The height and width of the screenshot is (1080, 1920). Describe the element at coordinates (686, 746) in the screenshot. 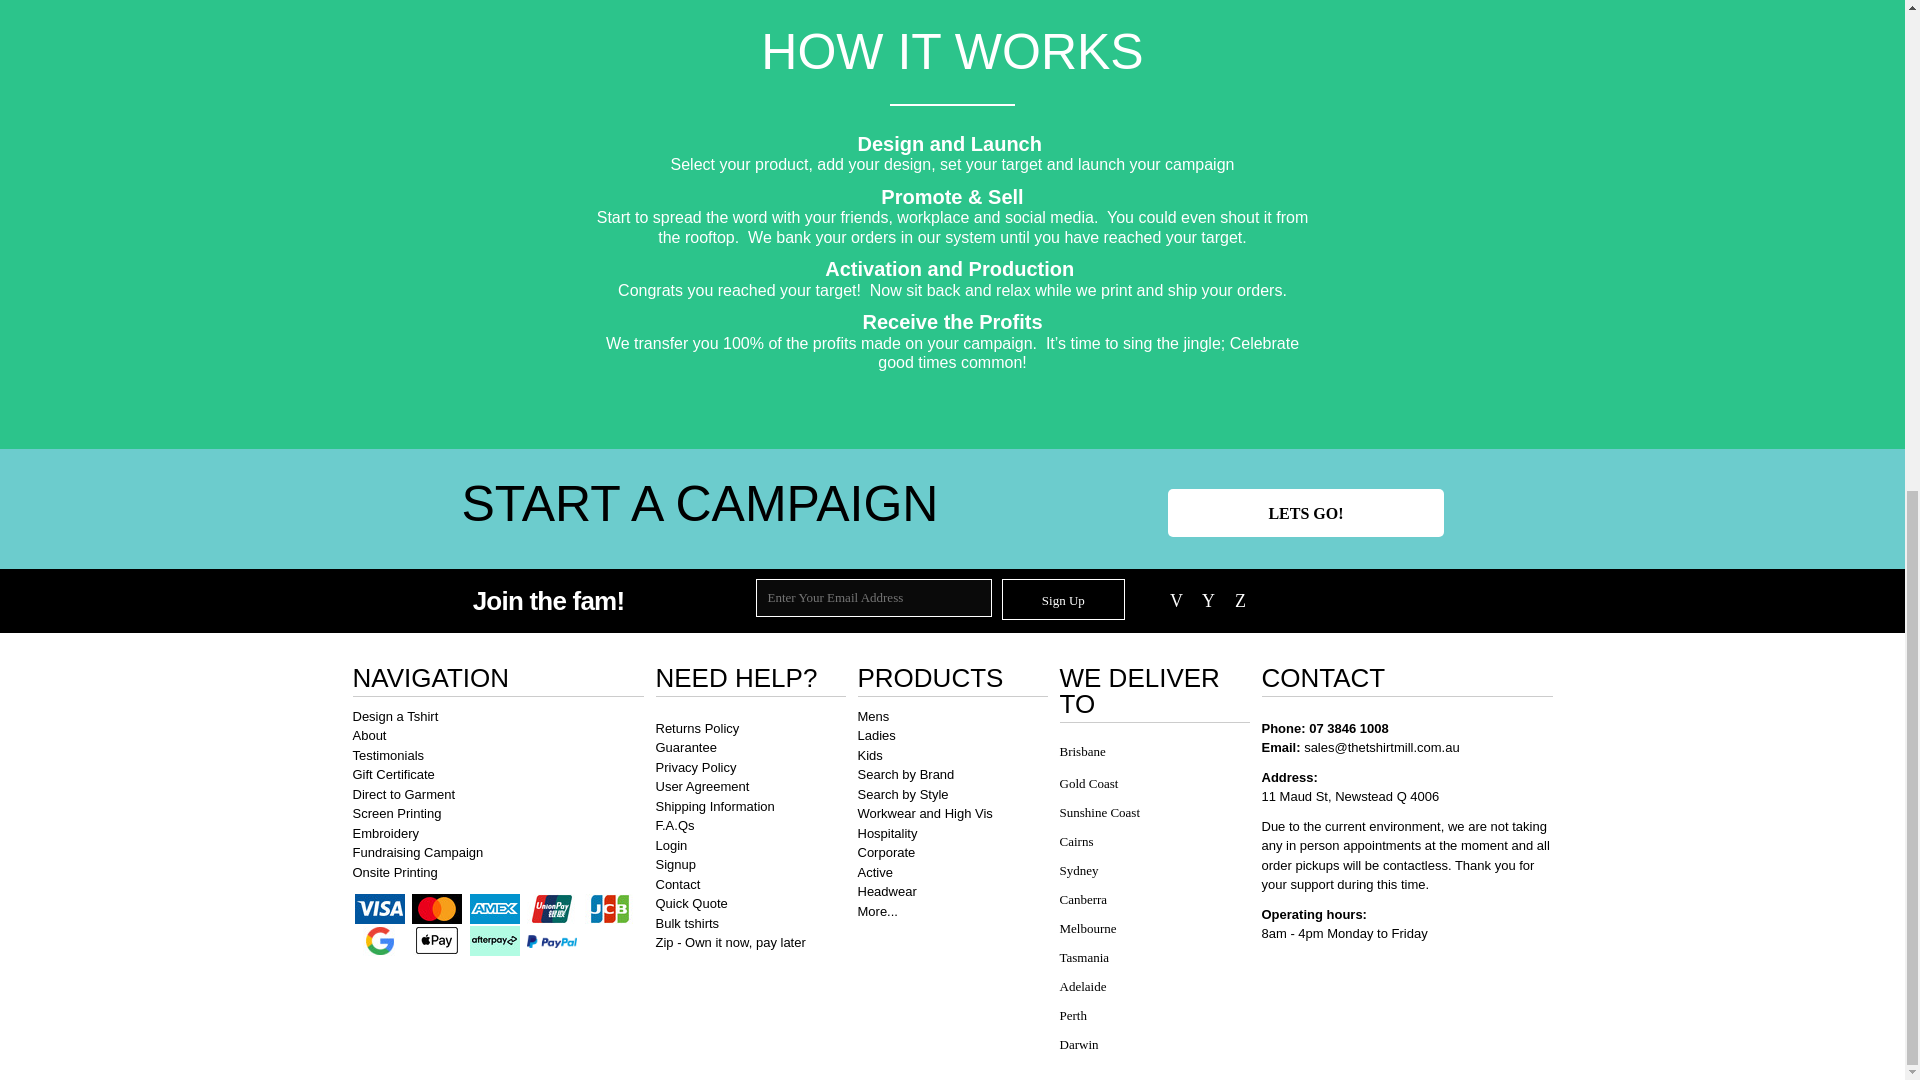

I see `Guarantee` at that location.